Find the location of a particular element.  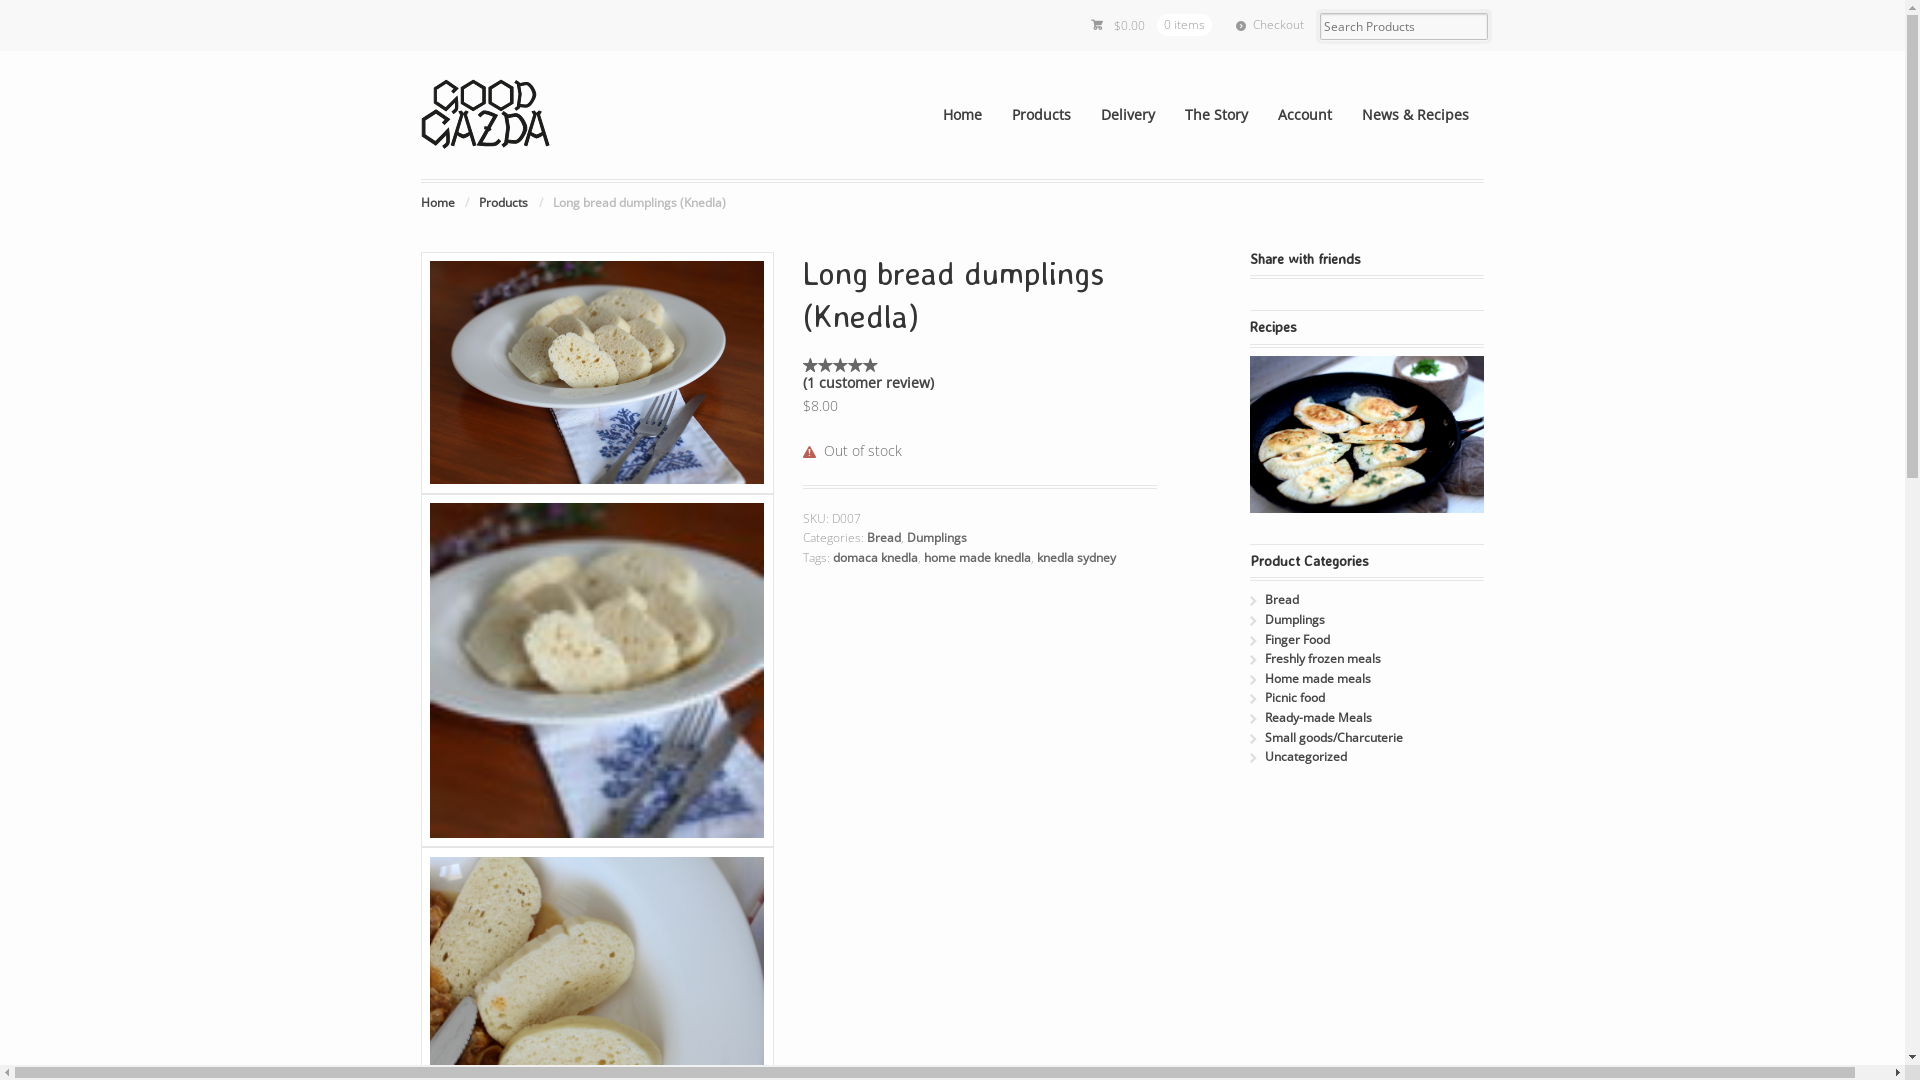

Uncategorized is located at coordinates (1306, 756).